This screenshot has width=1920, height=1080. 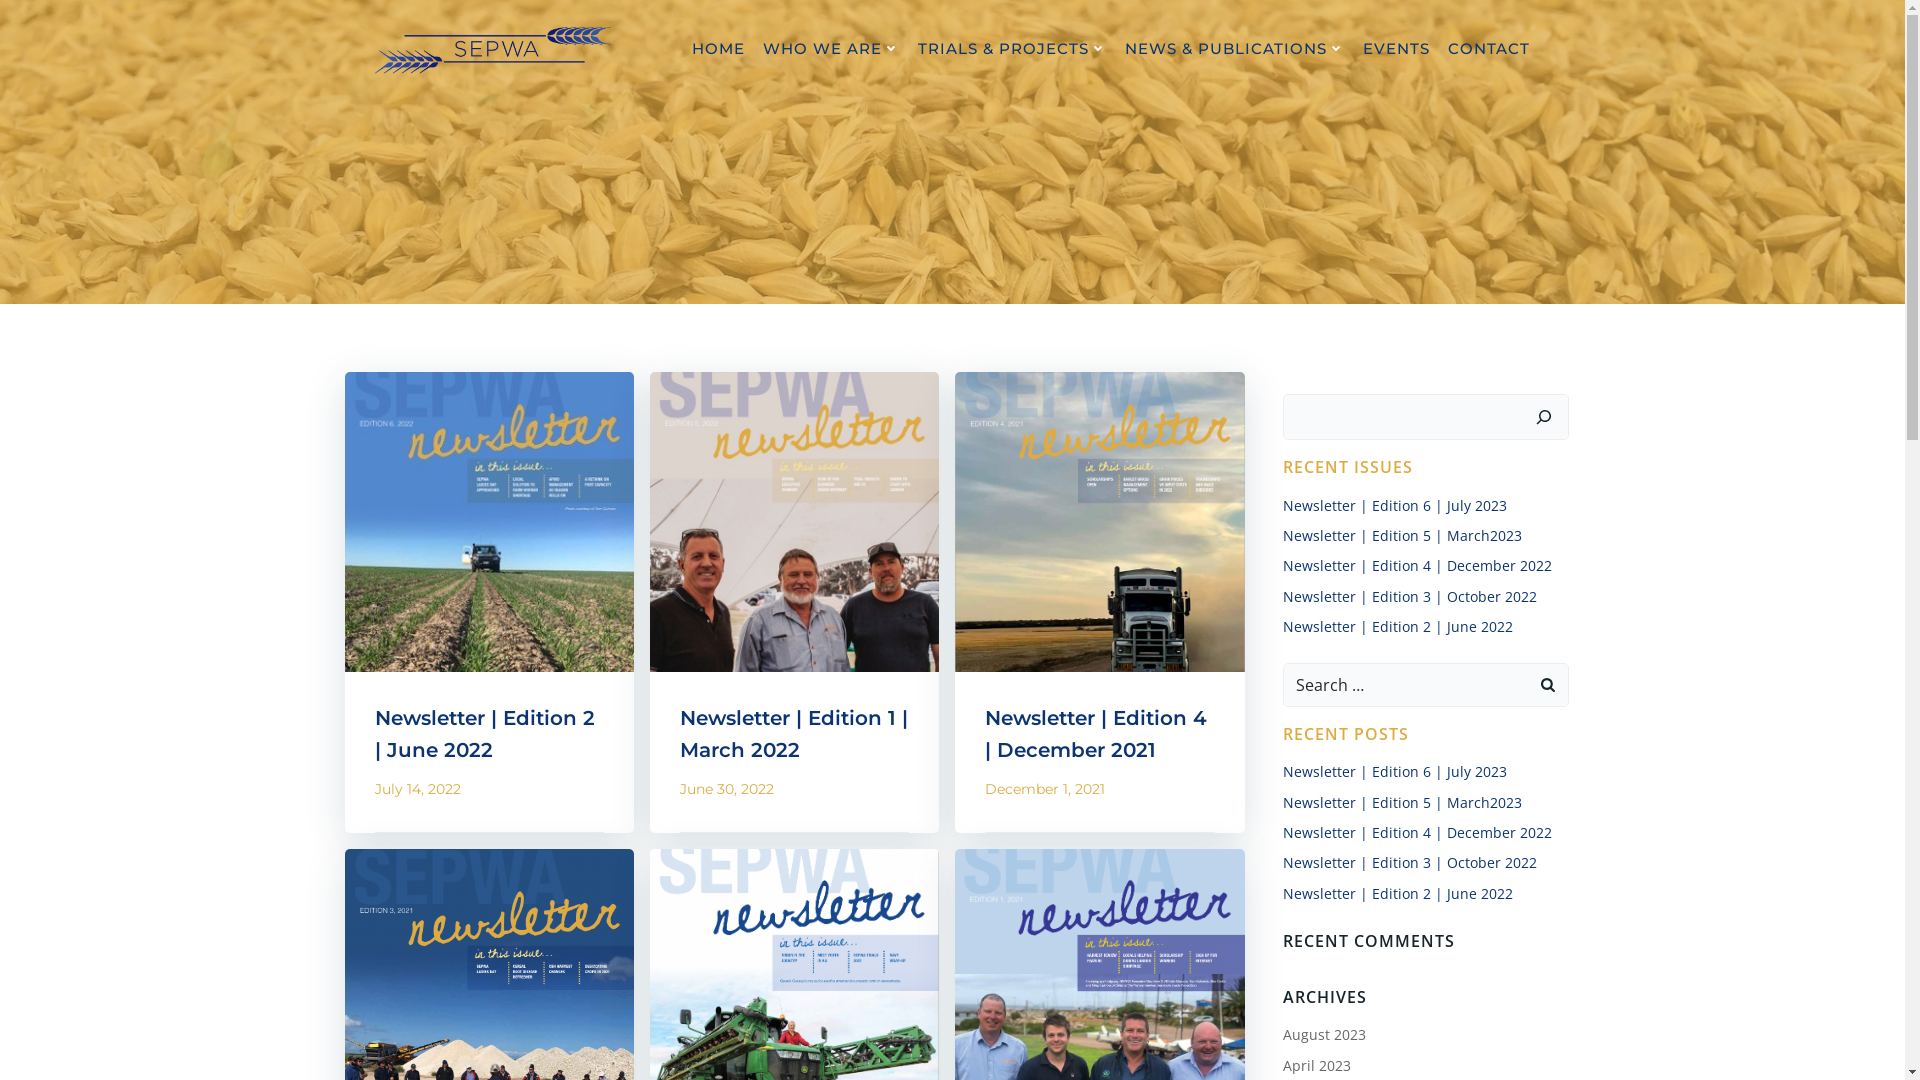 I want to click on Newsletter | Edition 4 | December 2021, so click(x=1100, y=734).